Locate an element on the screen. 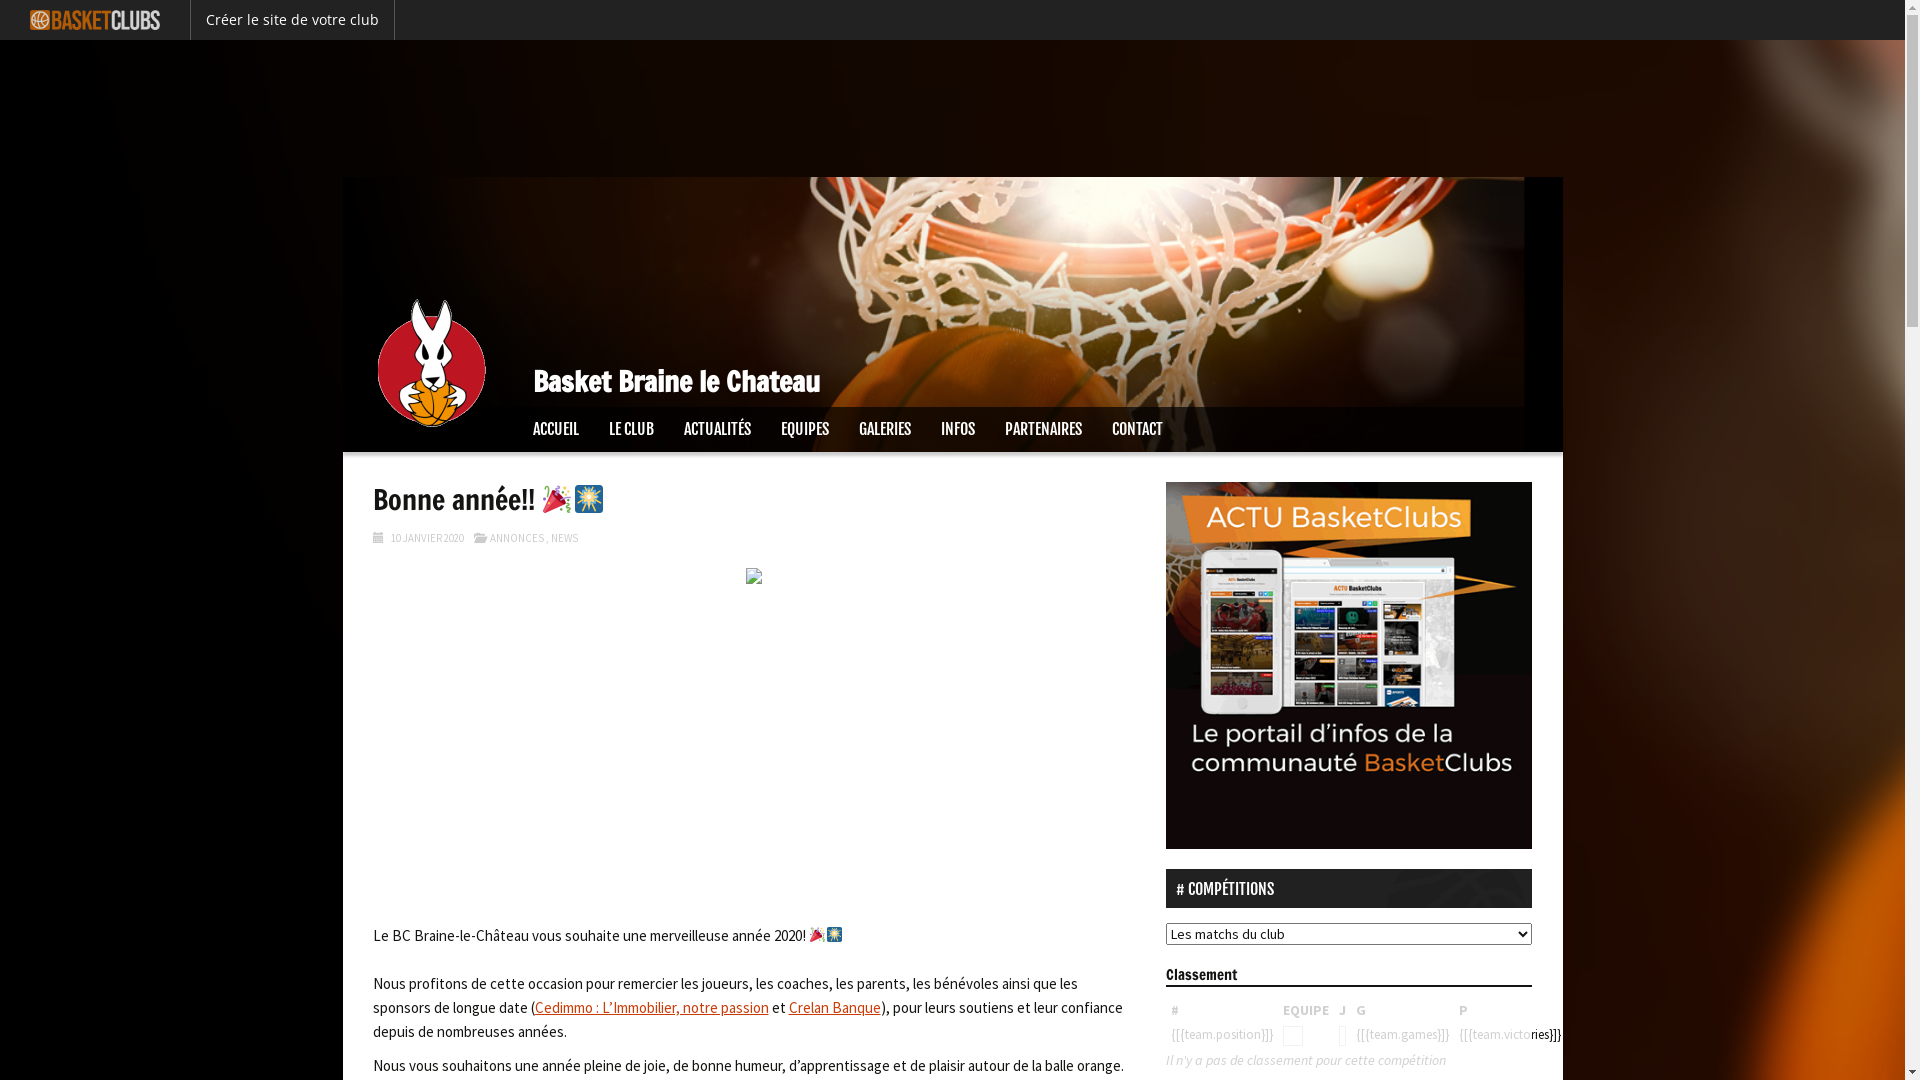 The height and width of the screenshot is (1080, 1920). EQUIPES is located at coordinates (805, 430).